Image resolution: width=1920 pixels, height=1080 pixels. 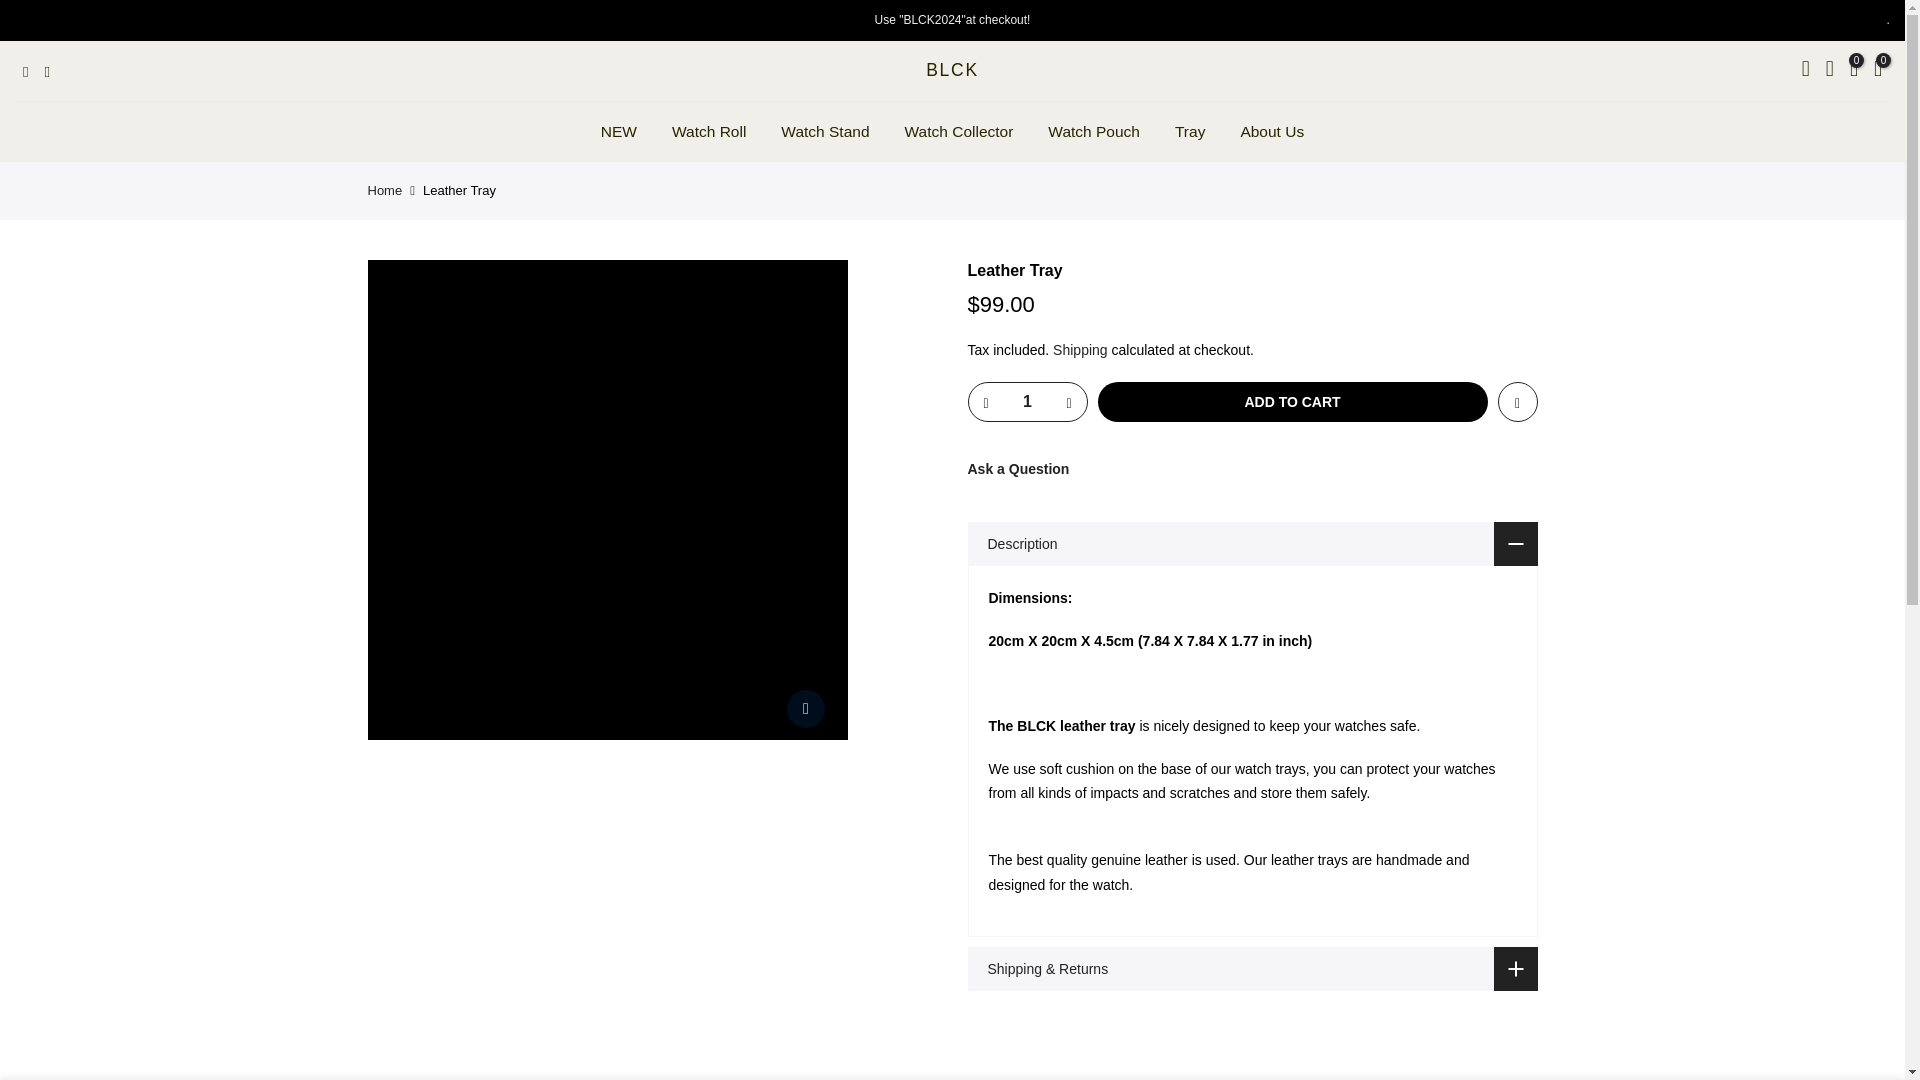 What do you see at coordinates (1189, 132) in the screenshot?
I see `Tray` at bounding box center [1189, 132].